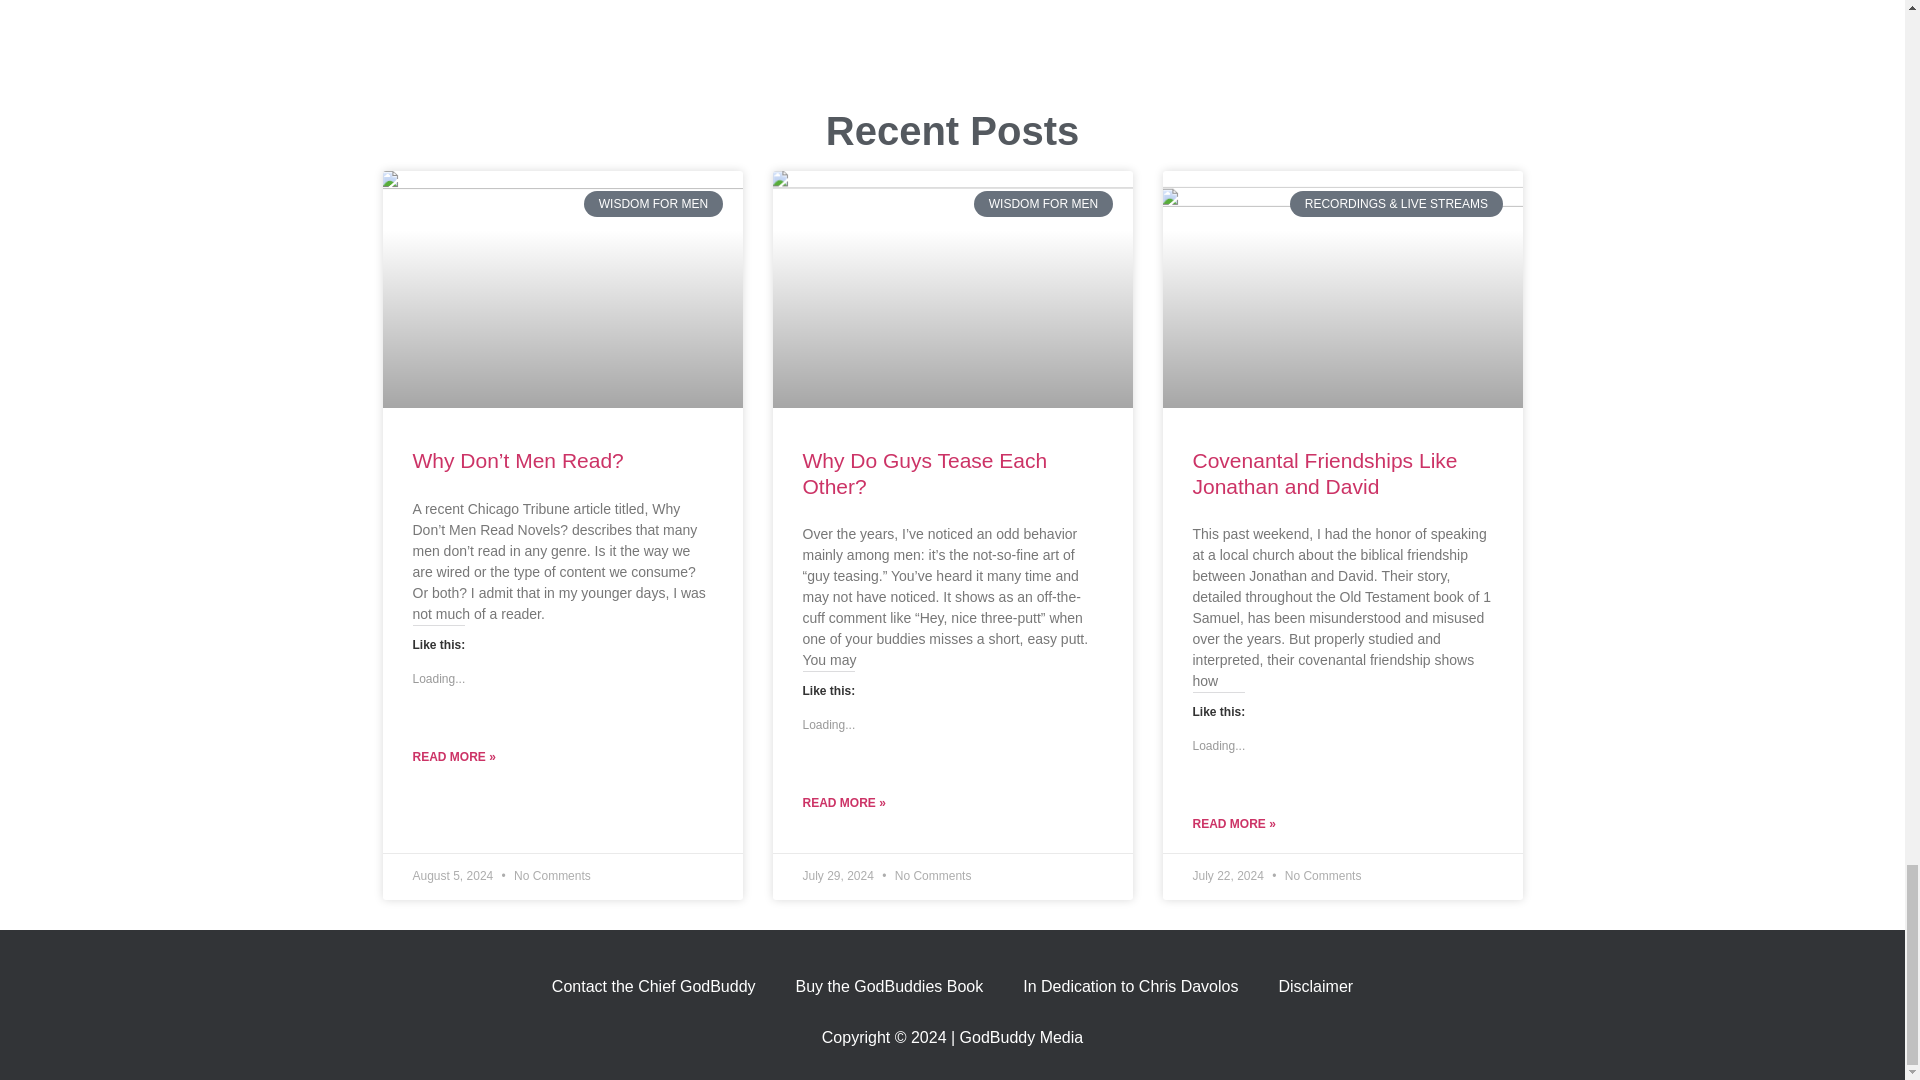 The height and width of the screenshot is (1080, 1920). I want to click on Comment Form, so click(952, 42).